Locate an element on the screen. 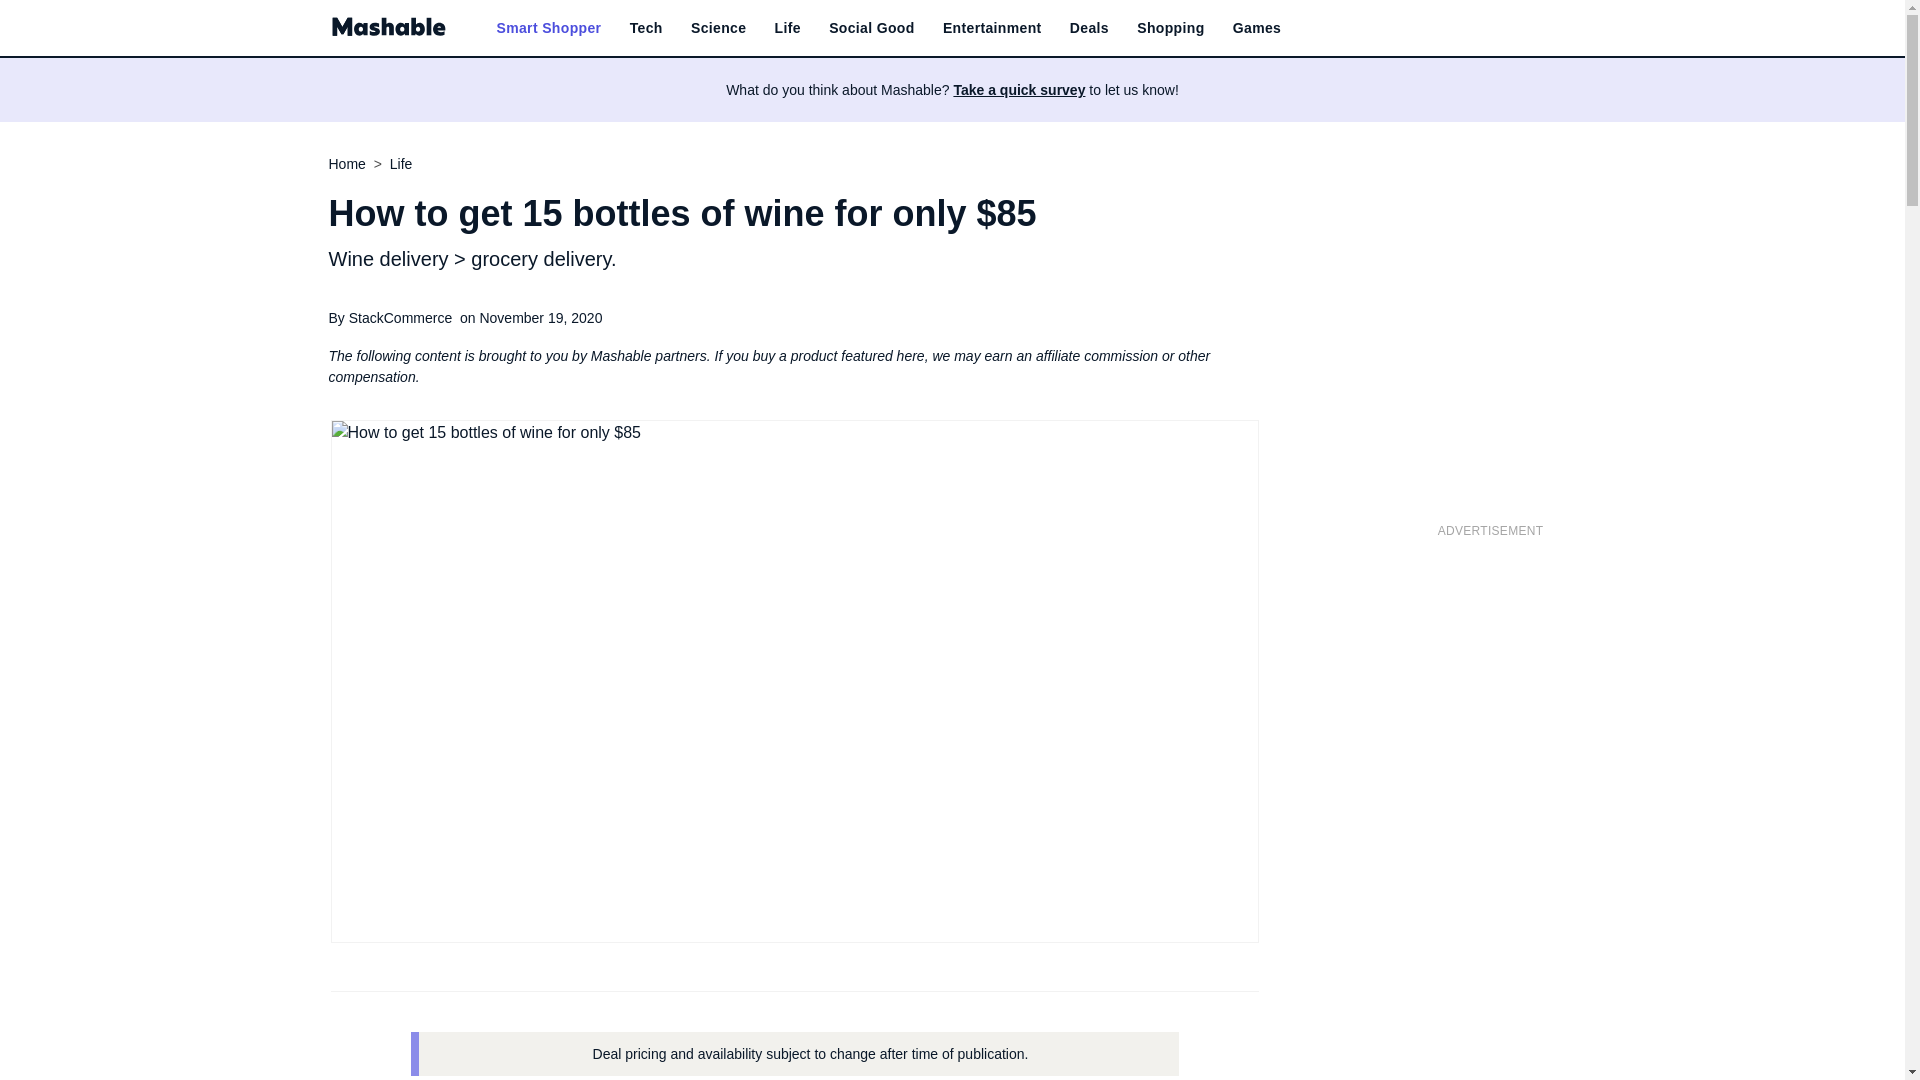 This screenshot has width=1920, height=1080. Deals is located at coordinates (1089, 28).